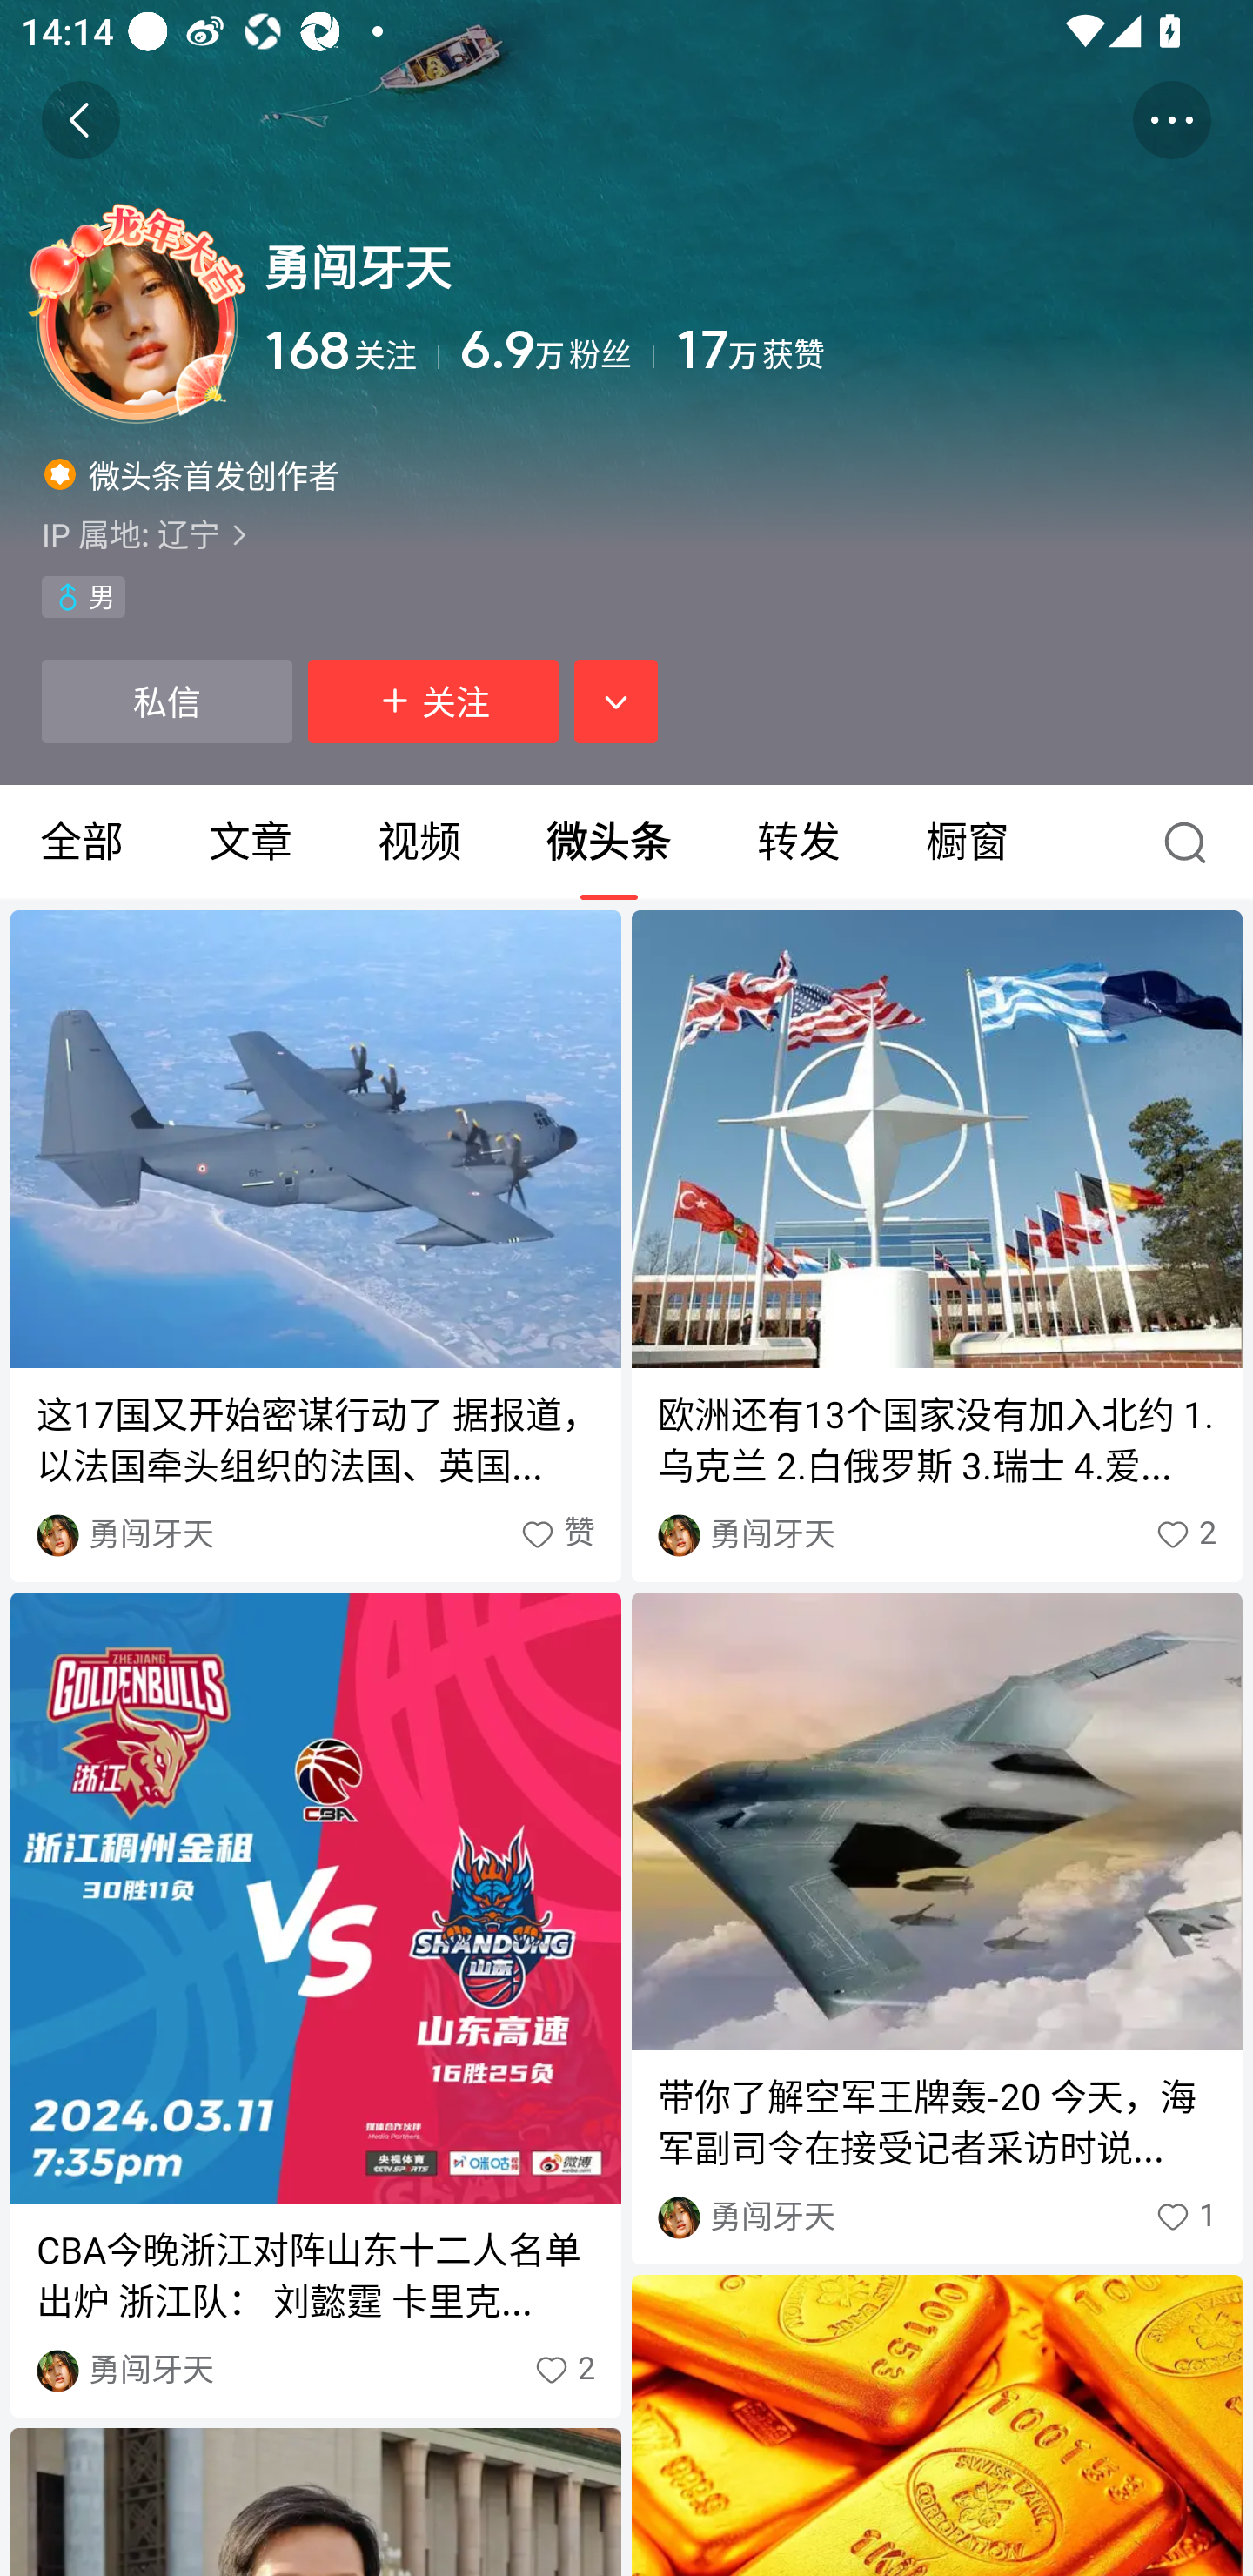 Image resolution: width=1253 pixels, height=2576 pixels. What do you see at coordinates (136, 313) in the screenshot?
I see `头像` at bounding box center [136, 313].